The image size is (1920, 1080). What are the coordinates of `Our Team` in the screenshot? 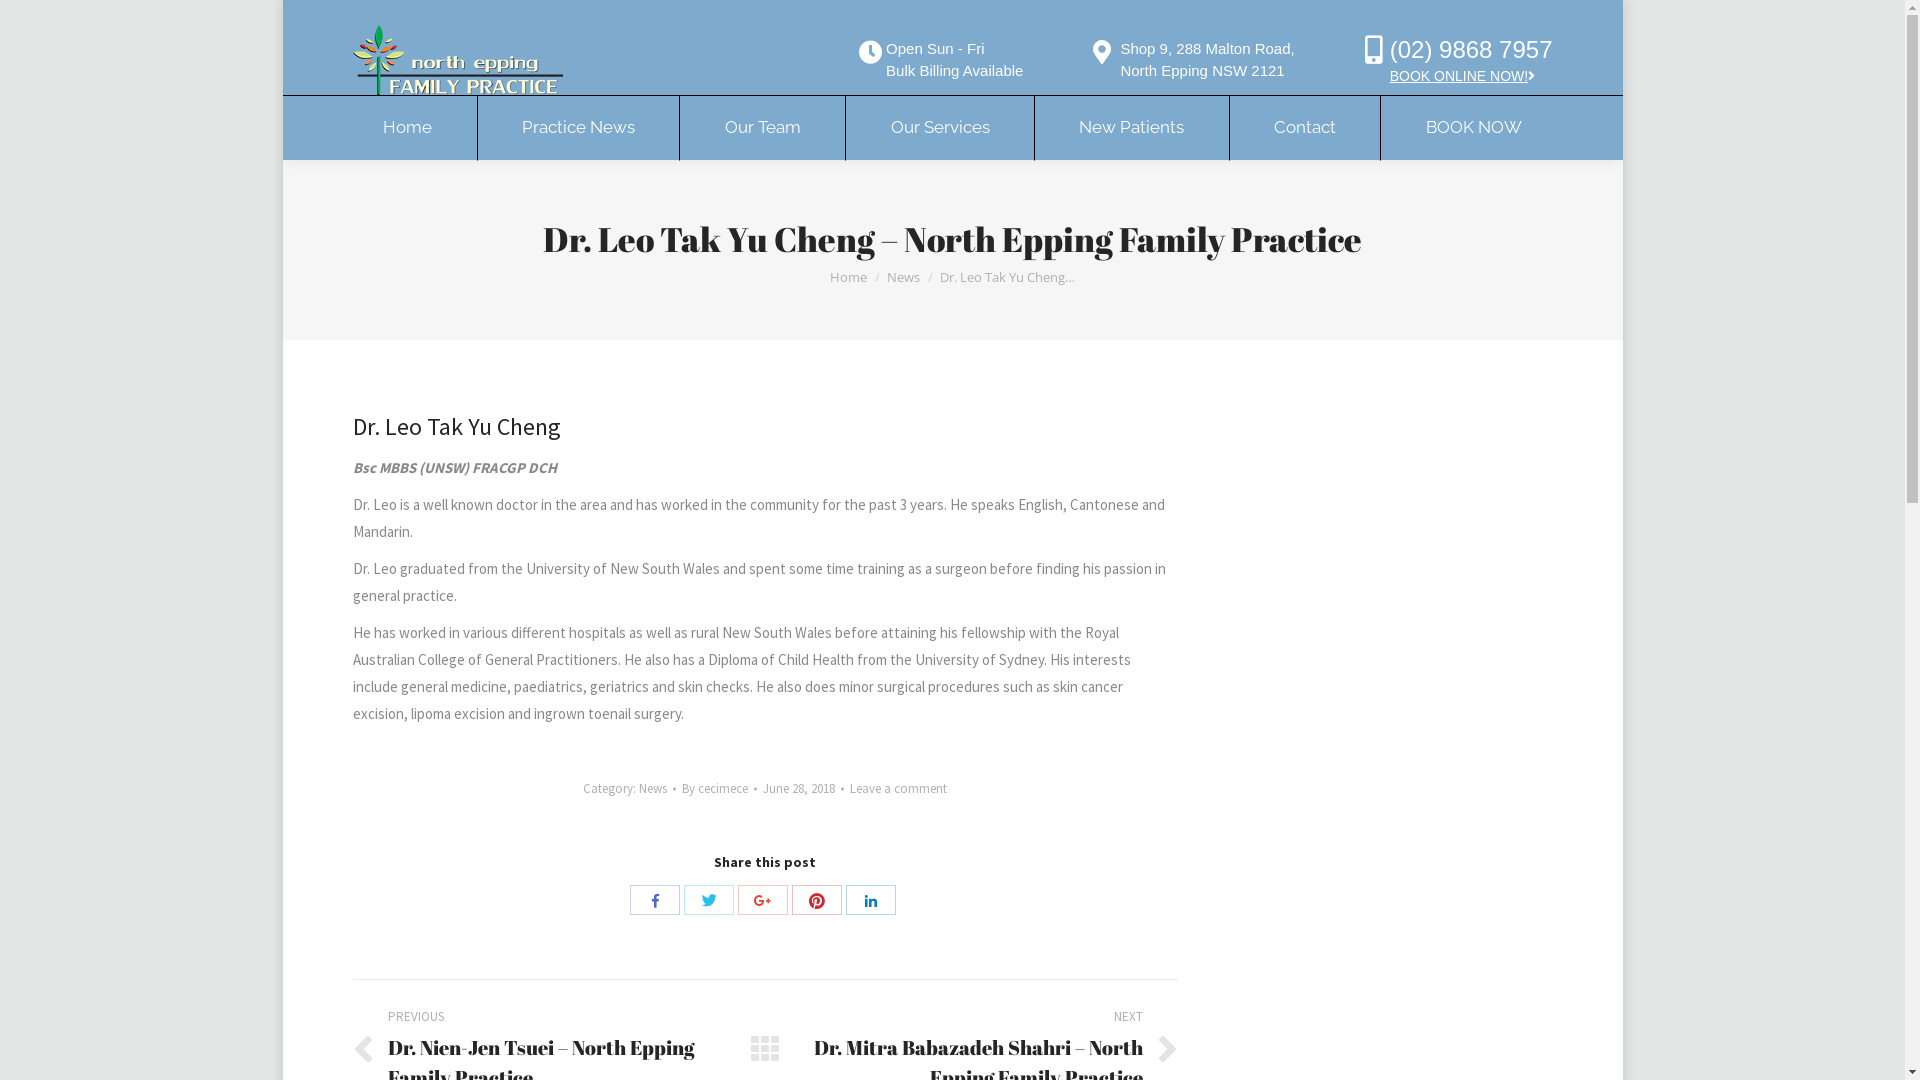 It's located at (763, 128).